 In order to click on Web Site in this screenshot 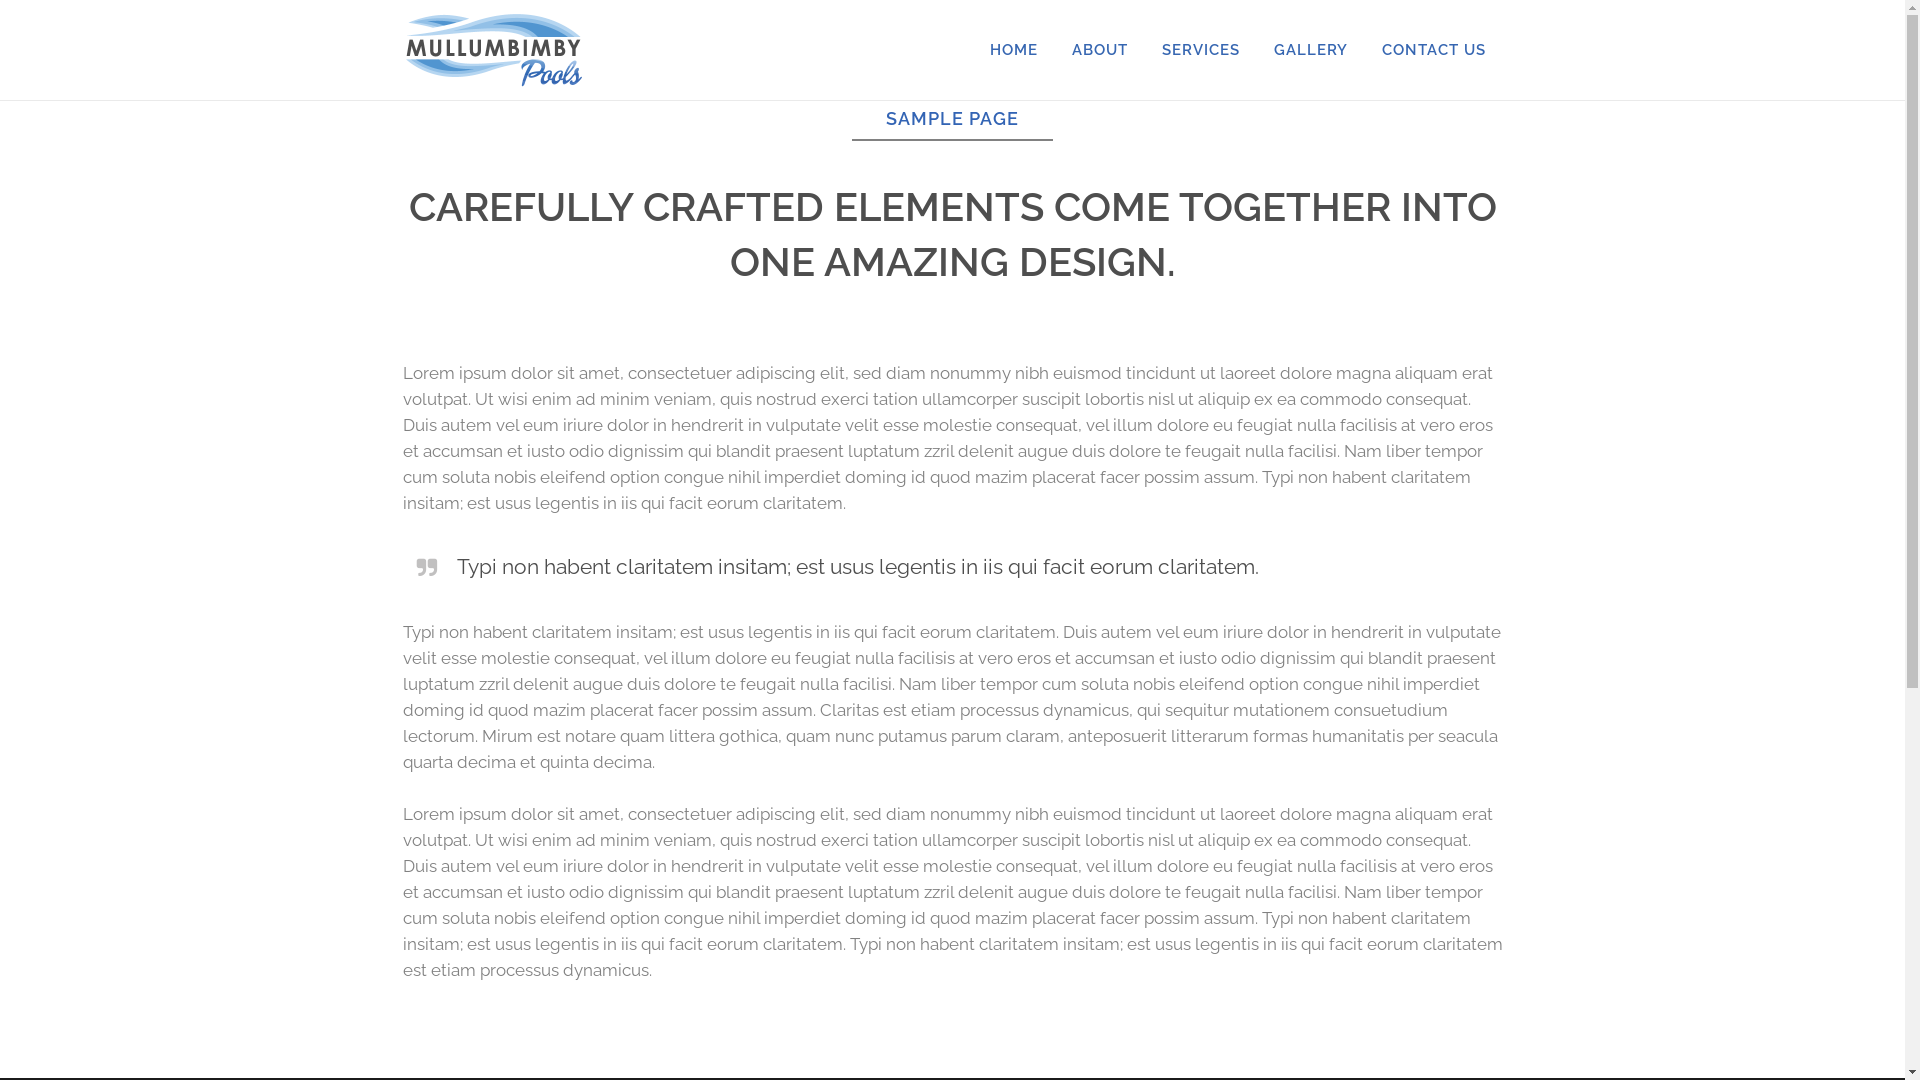, I will do `click(1189, 1053)`.